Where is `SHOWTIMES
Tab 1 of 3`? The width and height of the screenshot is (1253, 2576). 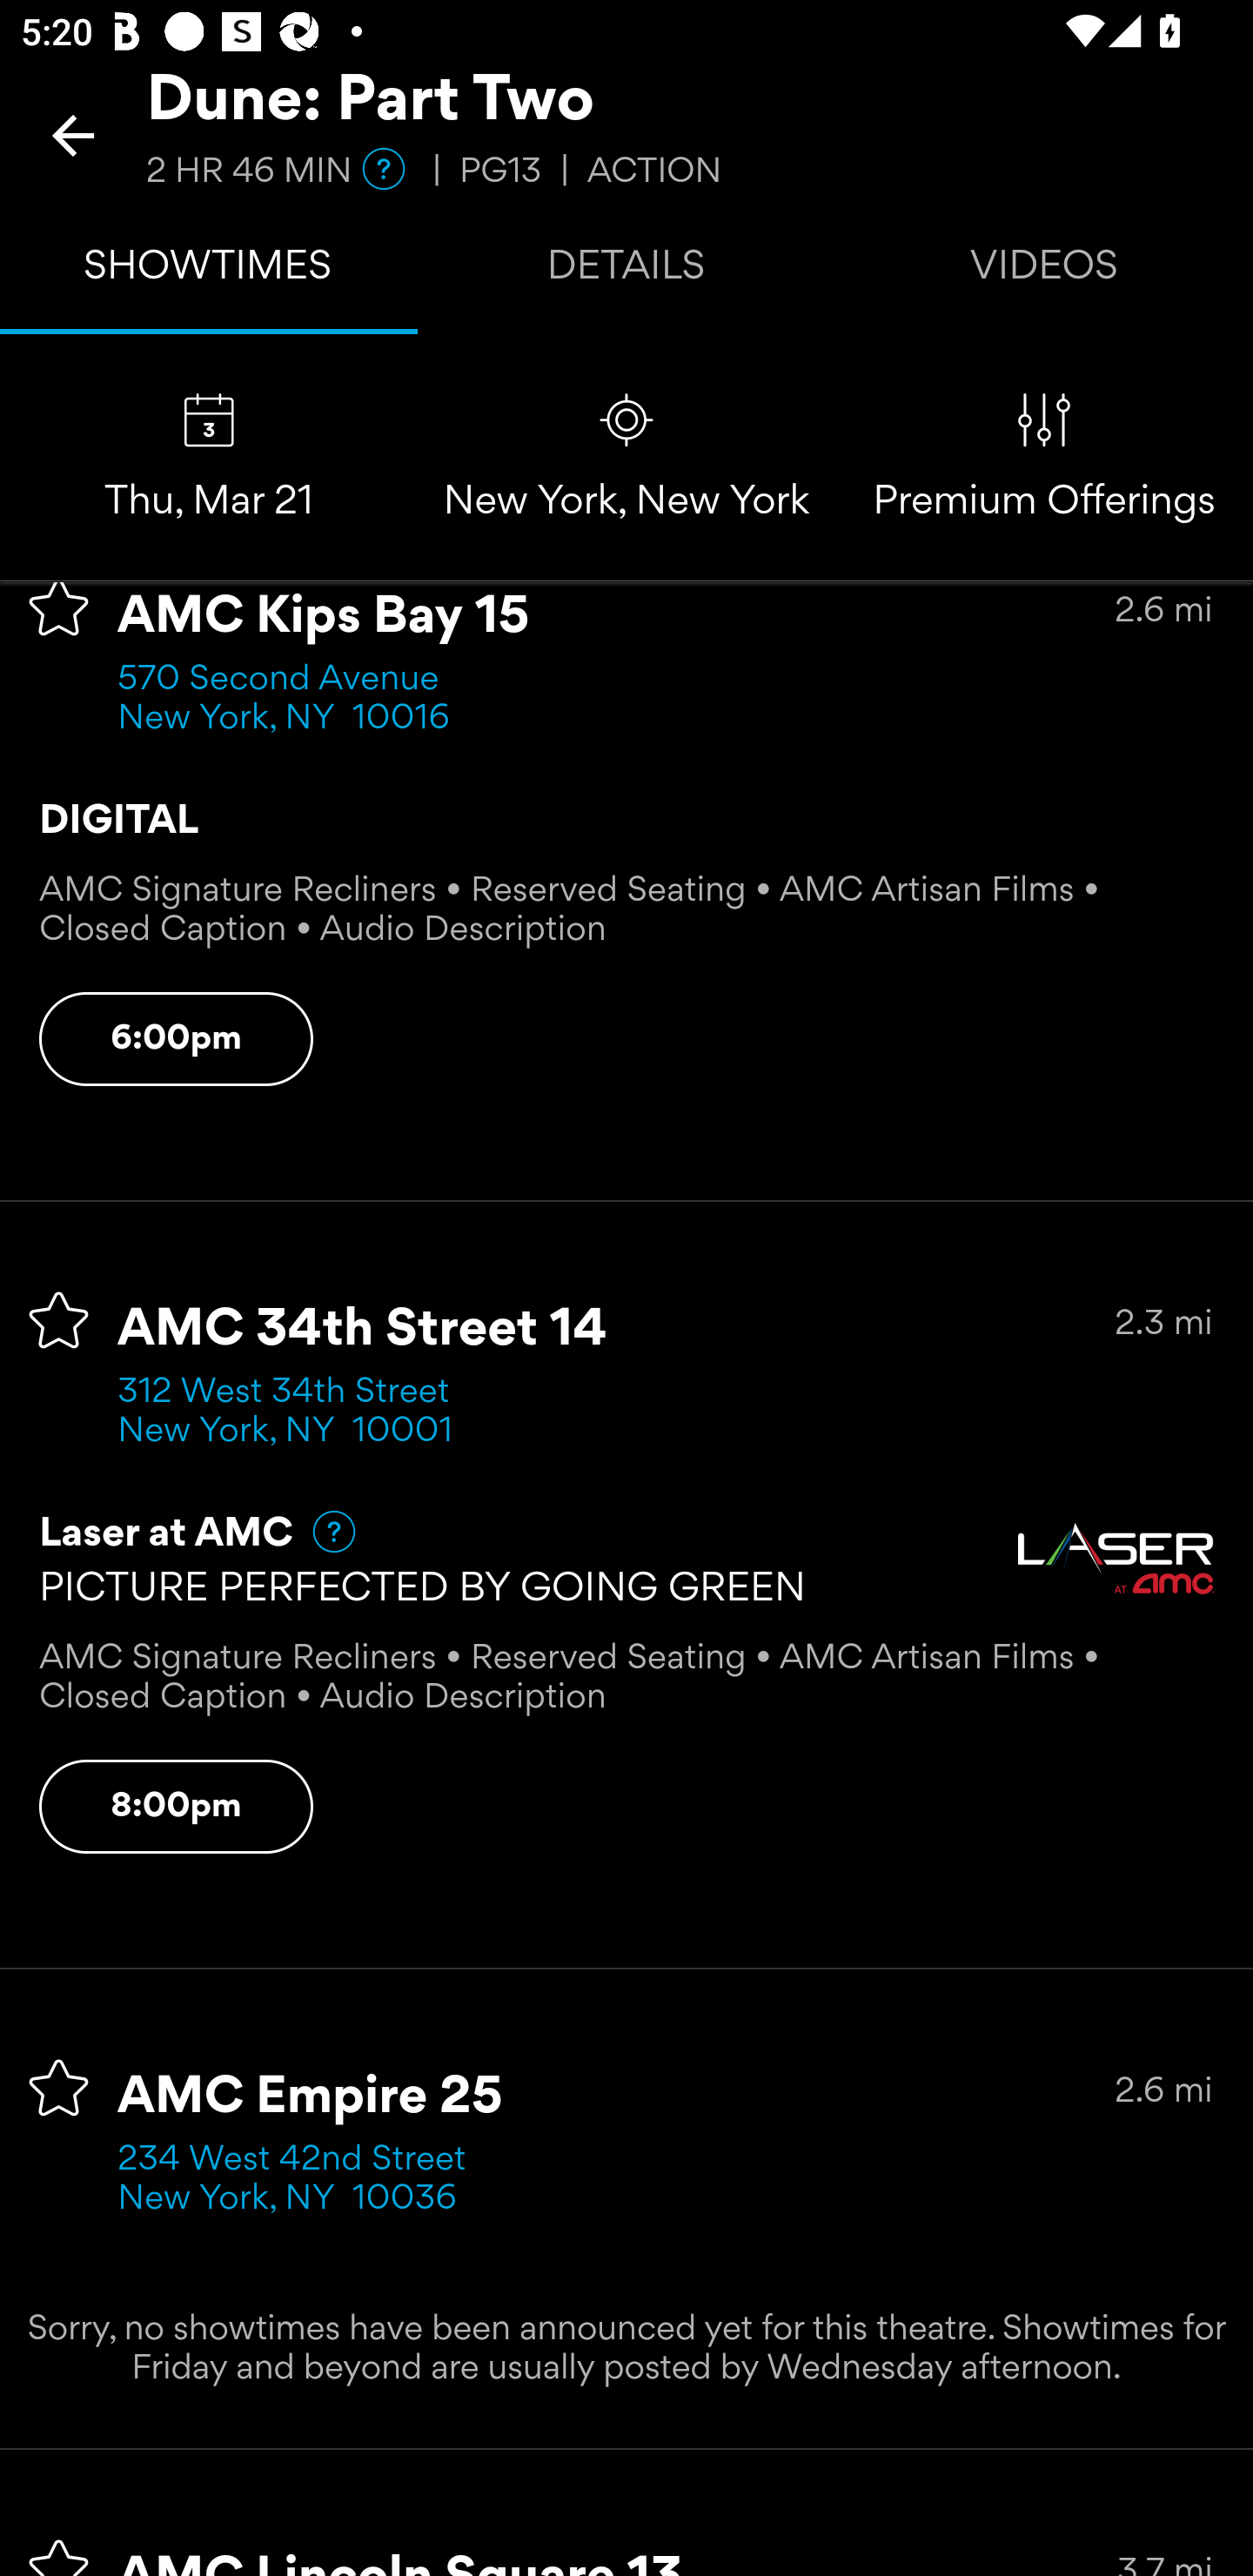 SHOWTIMES
Tab 1 of 3 is located at coordinates (209, 272).